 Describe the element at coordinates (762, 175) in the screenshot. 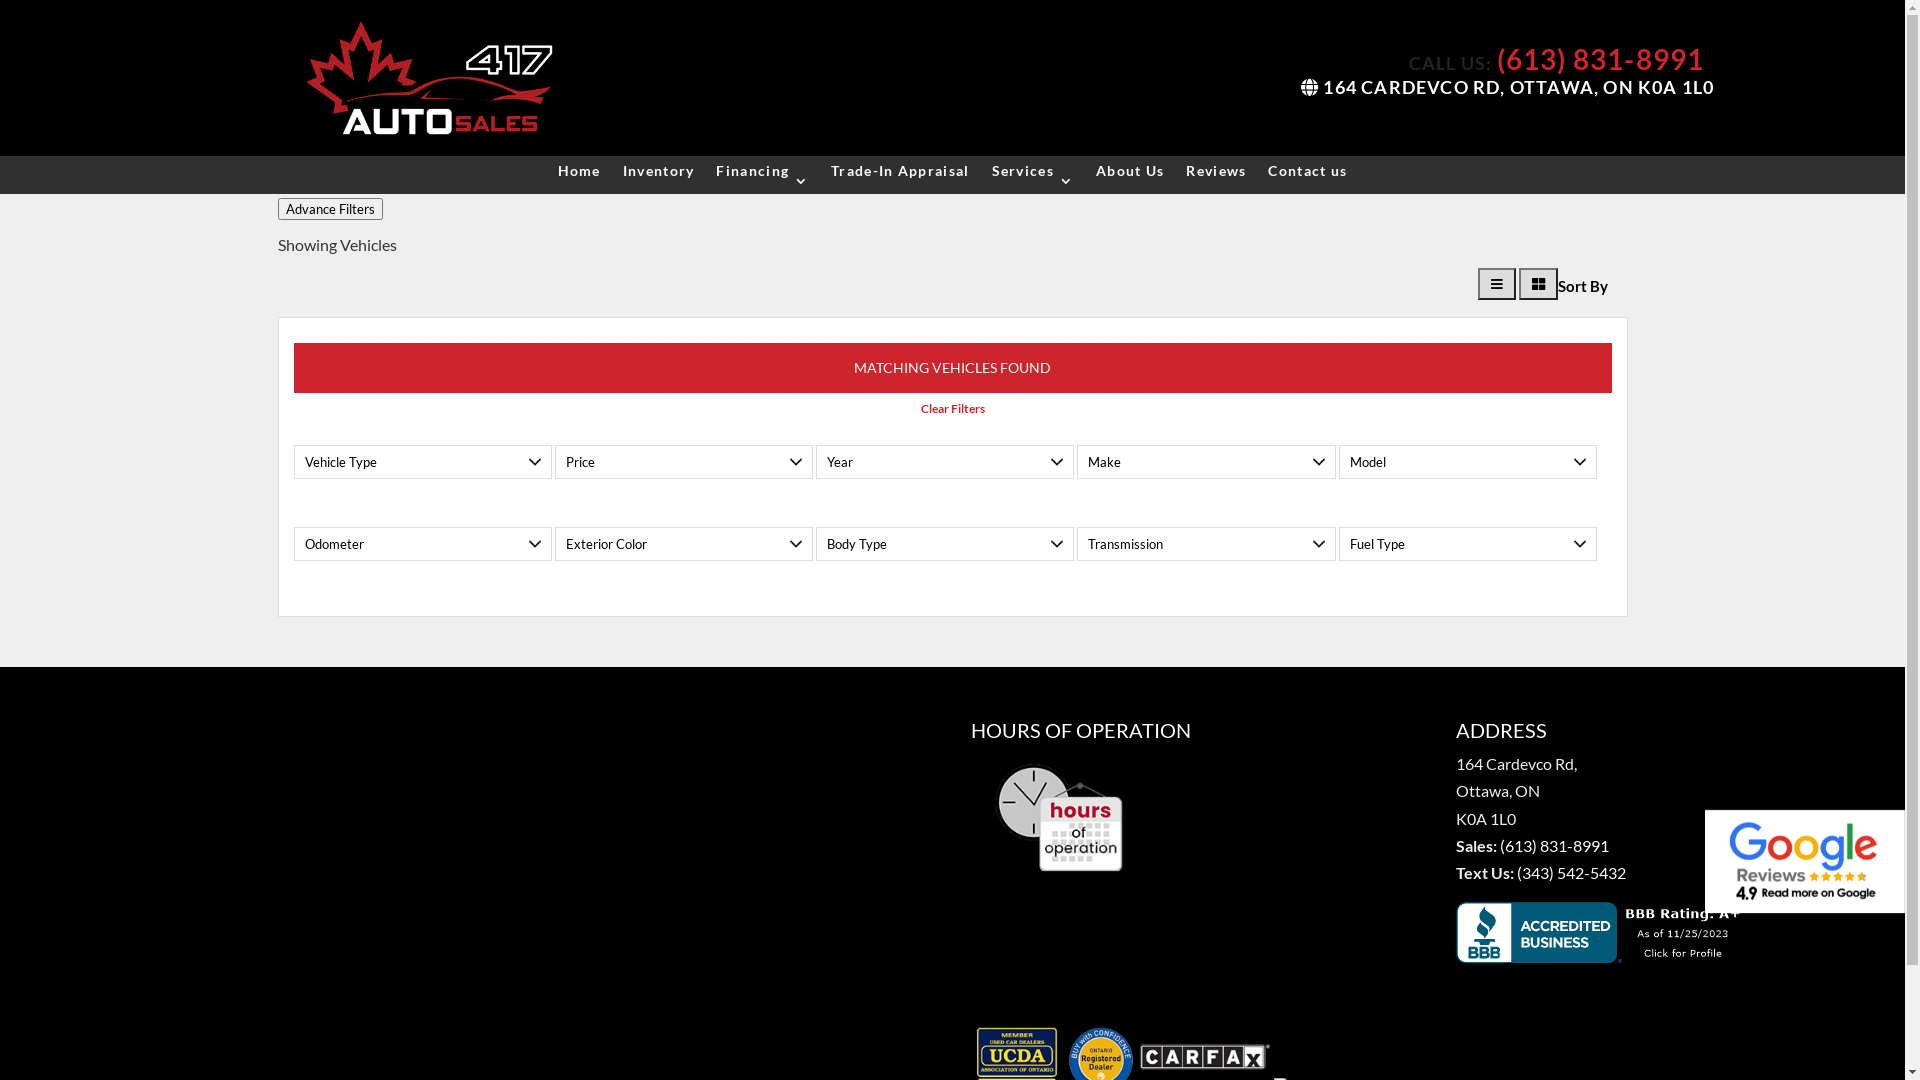

I see `Financing` at that location.